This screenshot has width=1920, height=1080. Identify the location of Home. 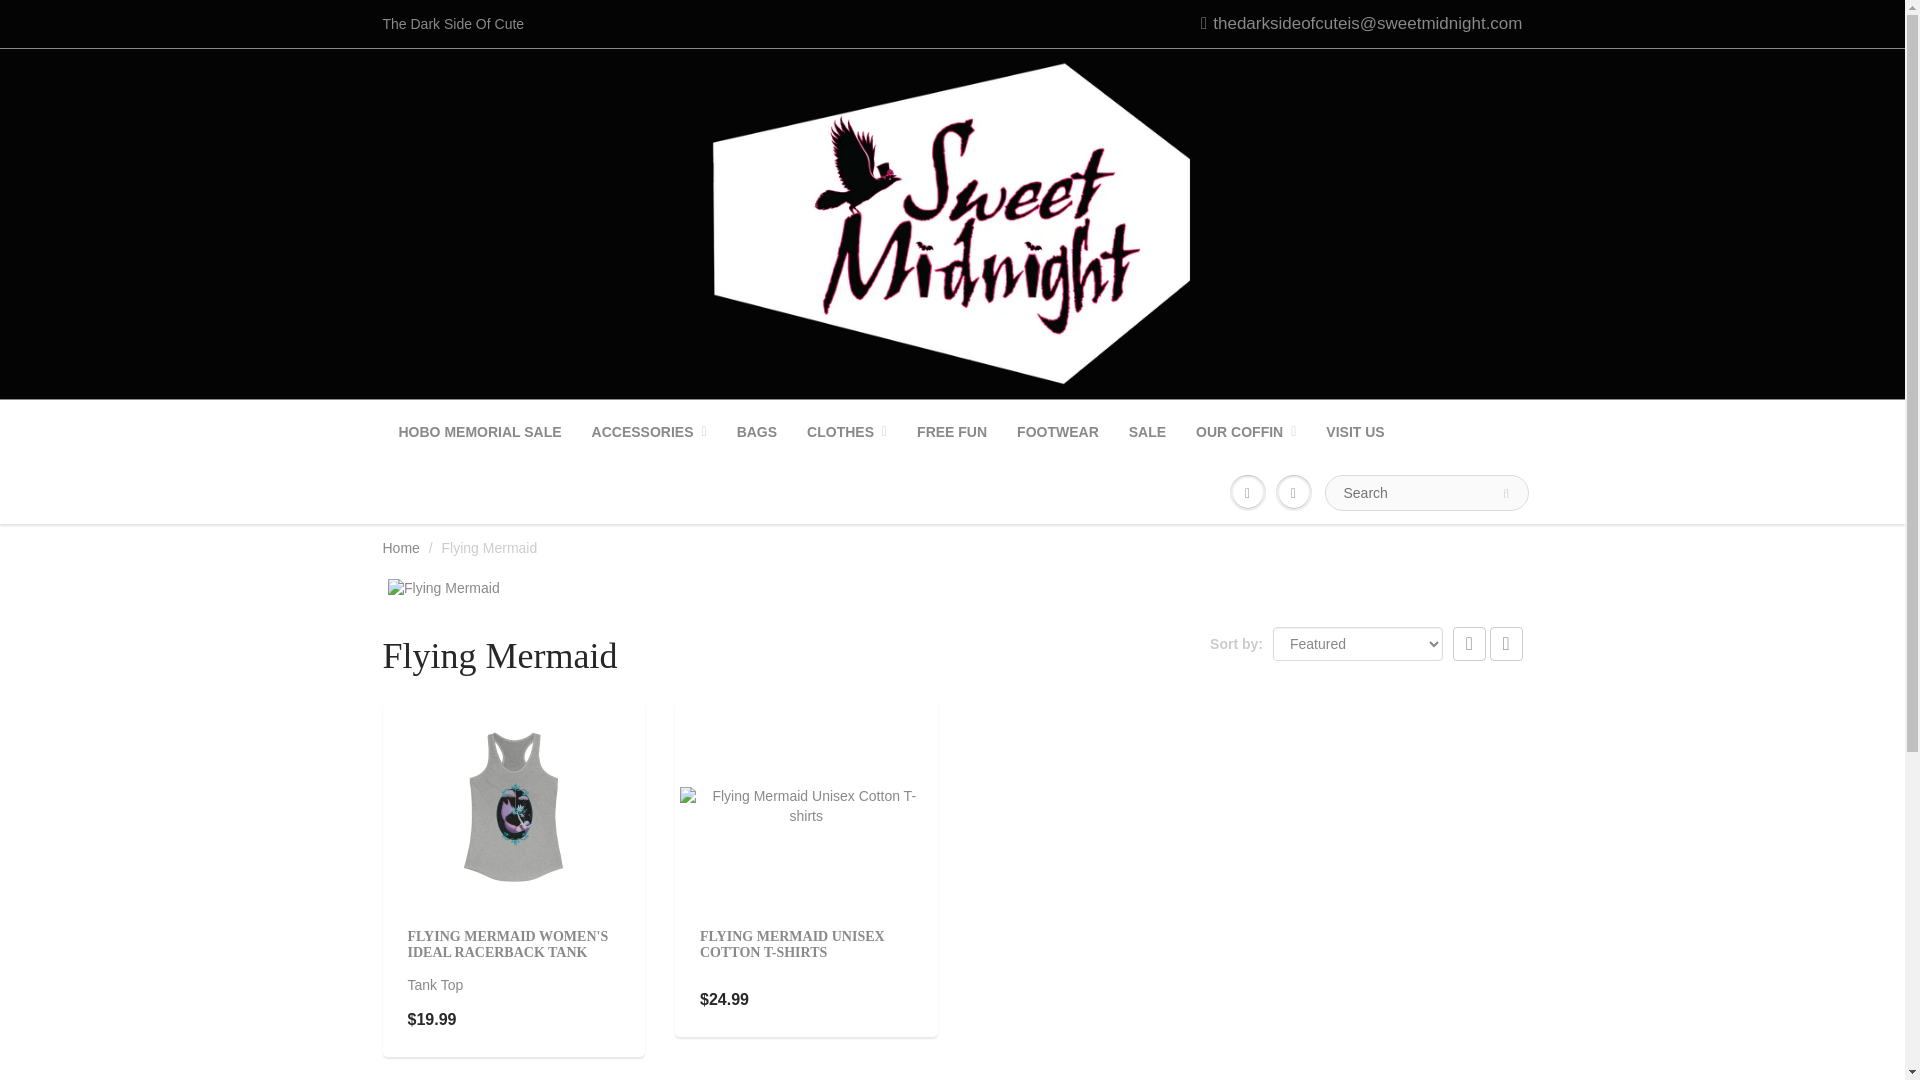
(400, 548).